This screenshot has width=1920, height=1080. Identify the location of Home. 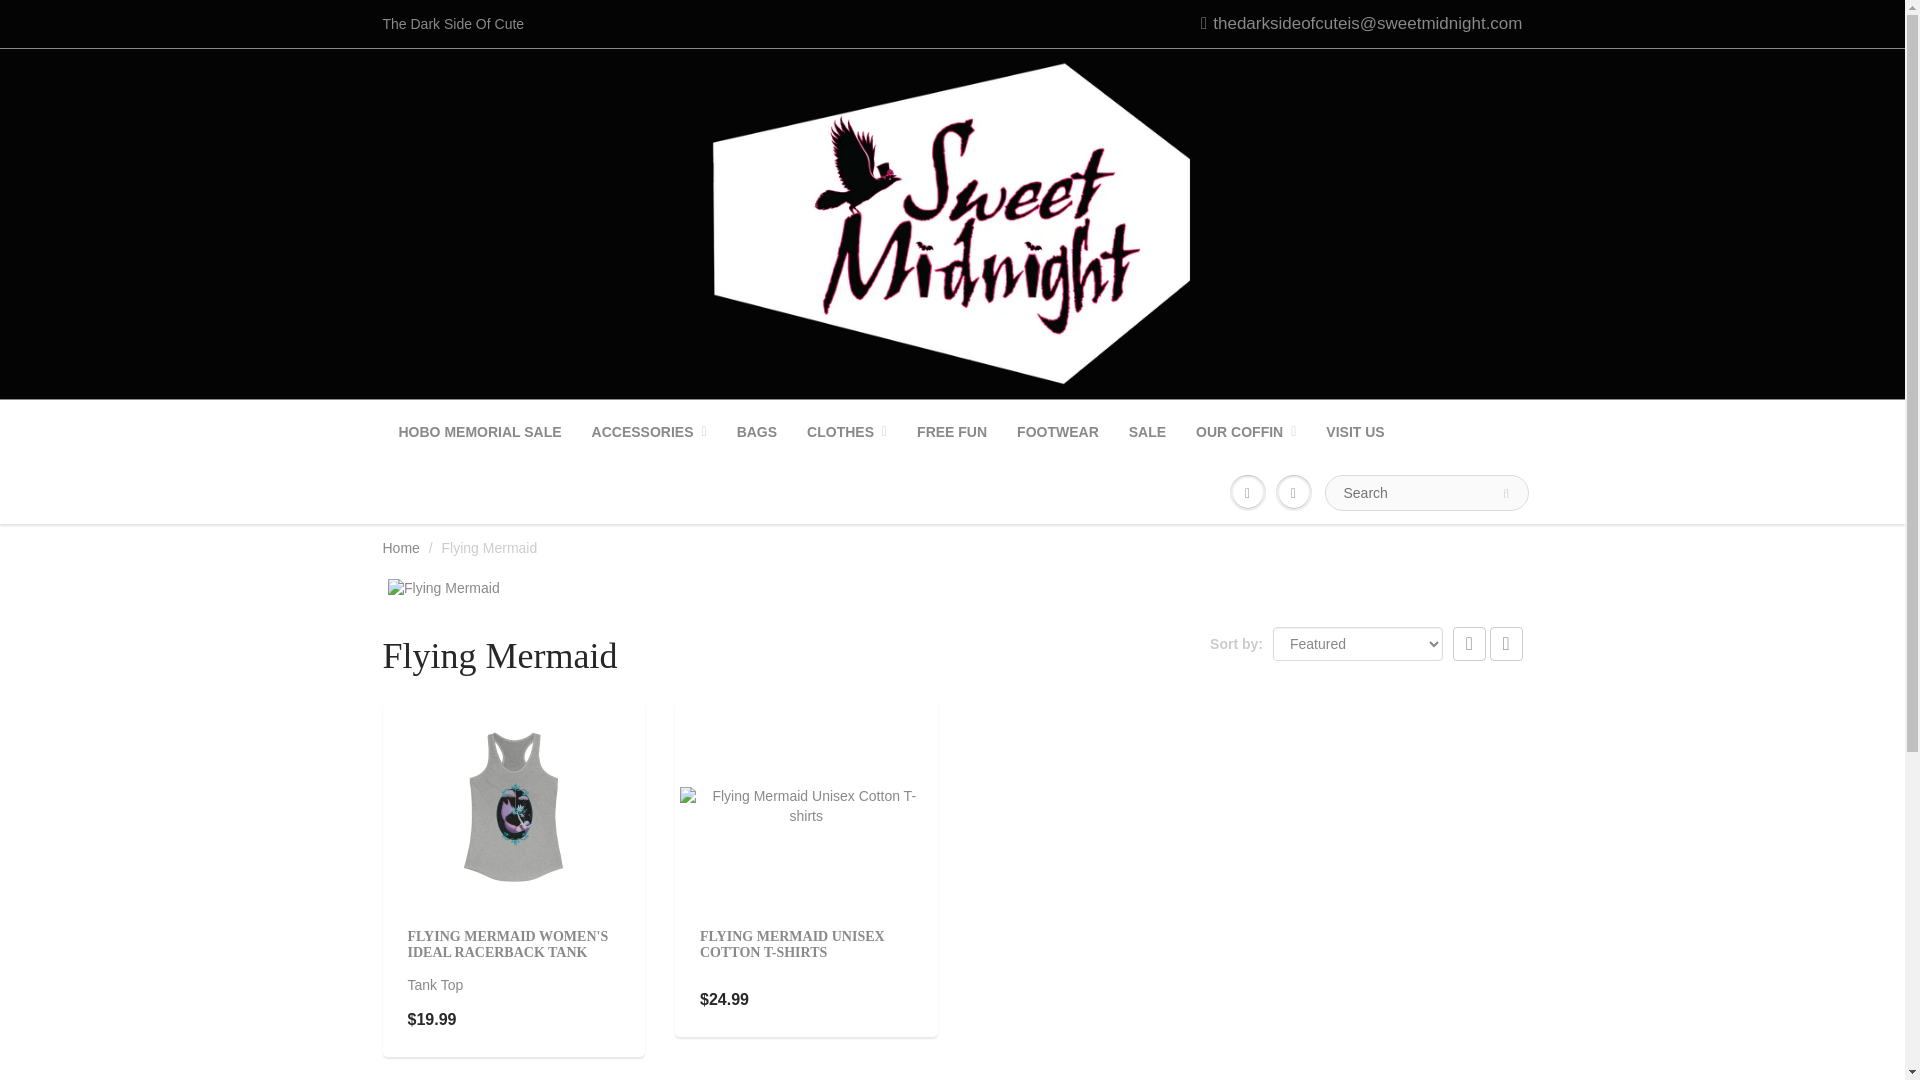
(400, 548).